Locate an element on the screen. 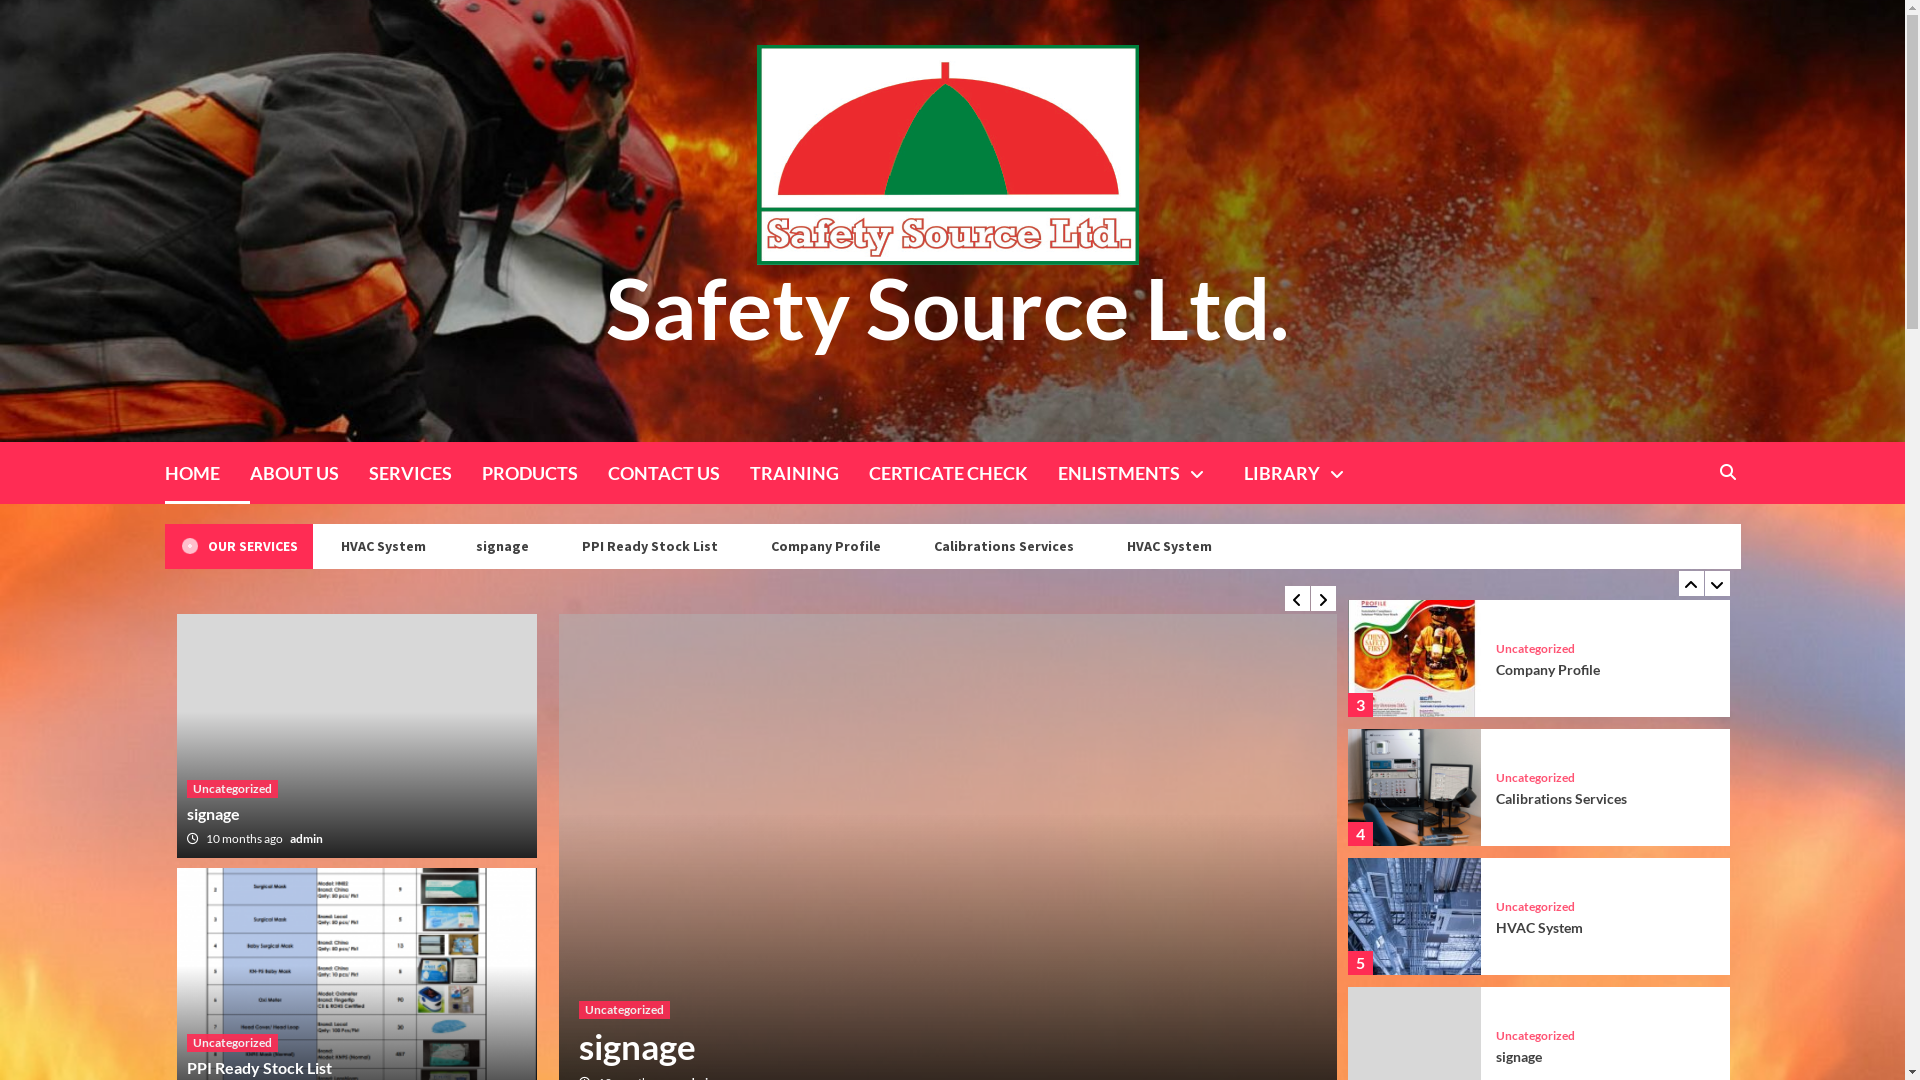 This screenshot has height=1080, width=1920. HVAC System is located at coordinates (1540, 1056).